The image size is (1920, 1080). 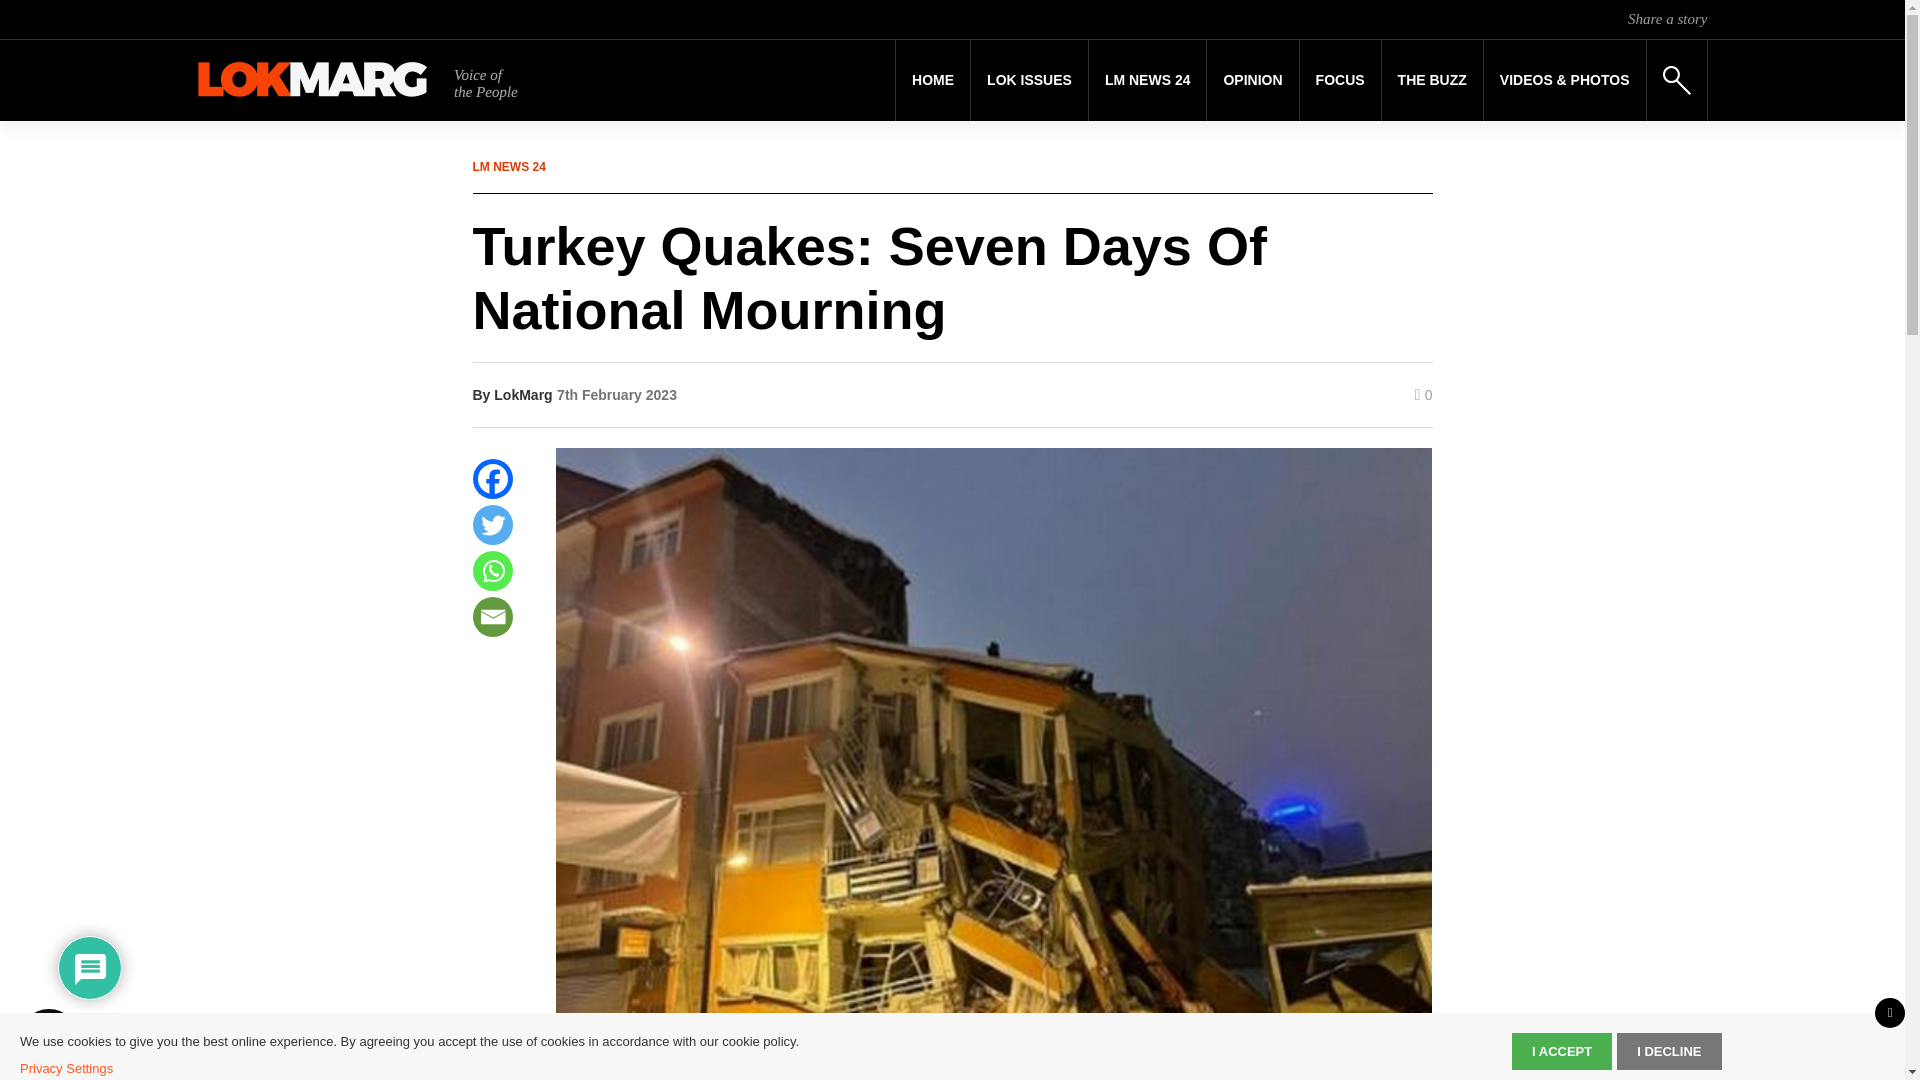 What do you see at coordinates (492, 570) in the screenshot?
I see `Whatsapp` at bounding box center [492, 570].